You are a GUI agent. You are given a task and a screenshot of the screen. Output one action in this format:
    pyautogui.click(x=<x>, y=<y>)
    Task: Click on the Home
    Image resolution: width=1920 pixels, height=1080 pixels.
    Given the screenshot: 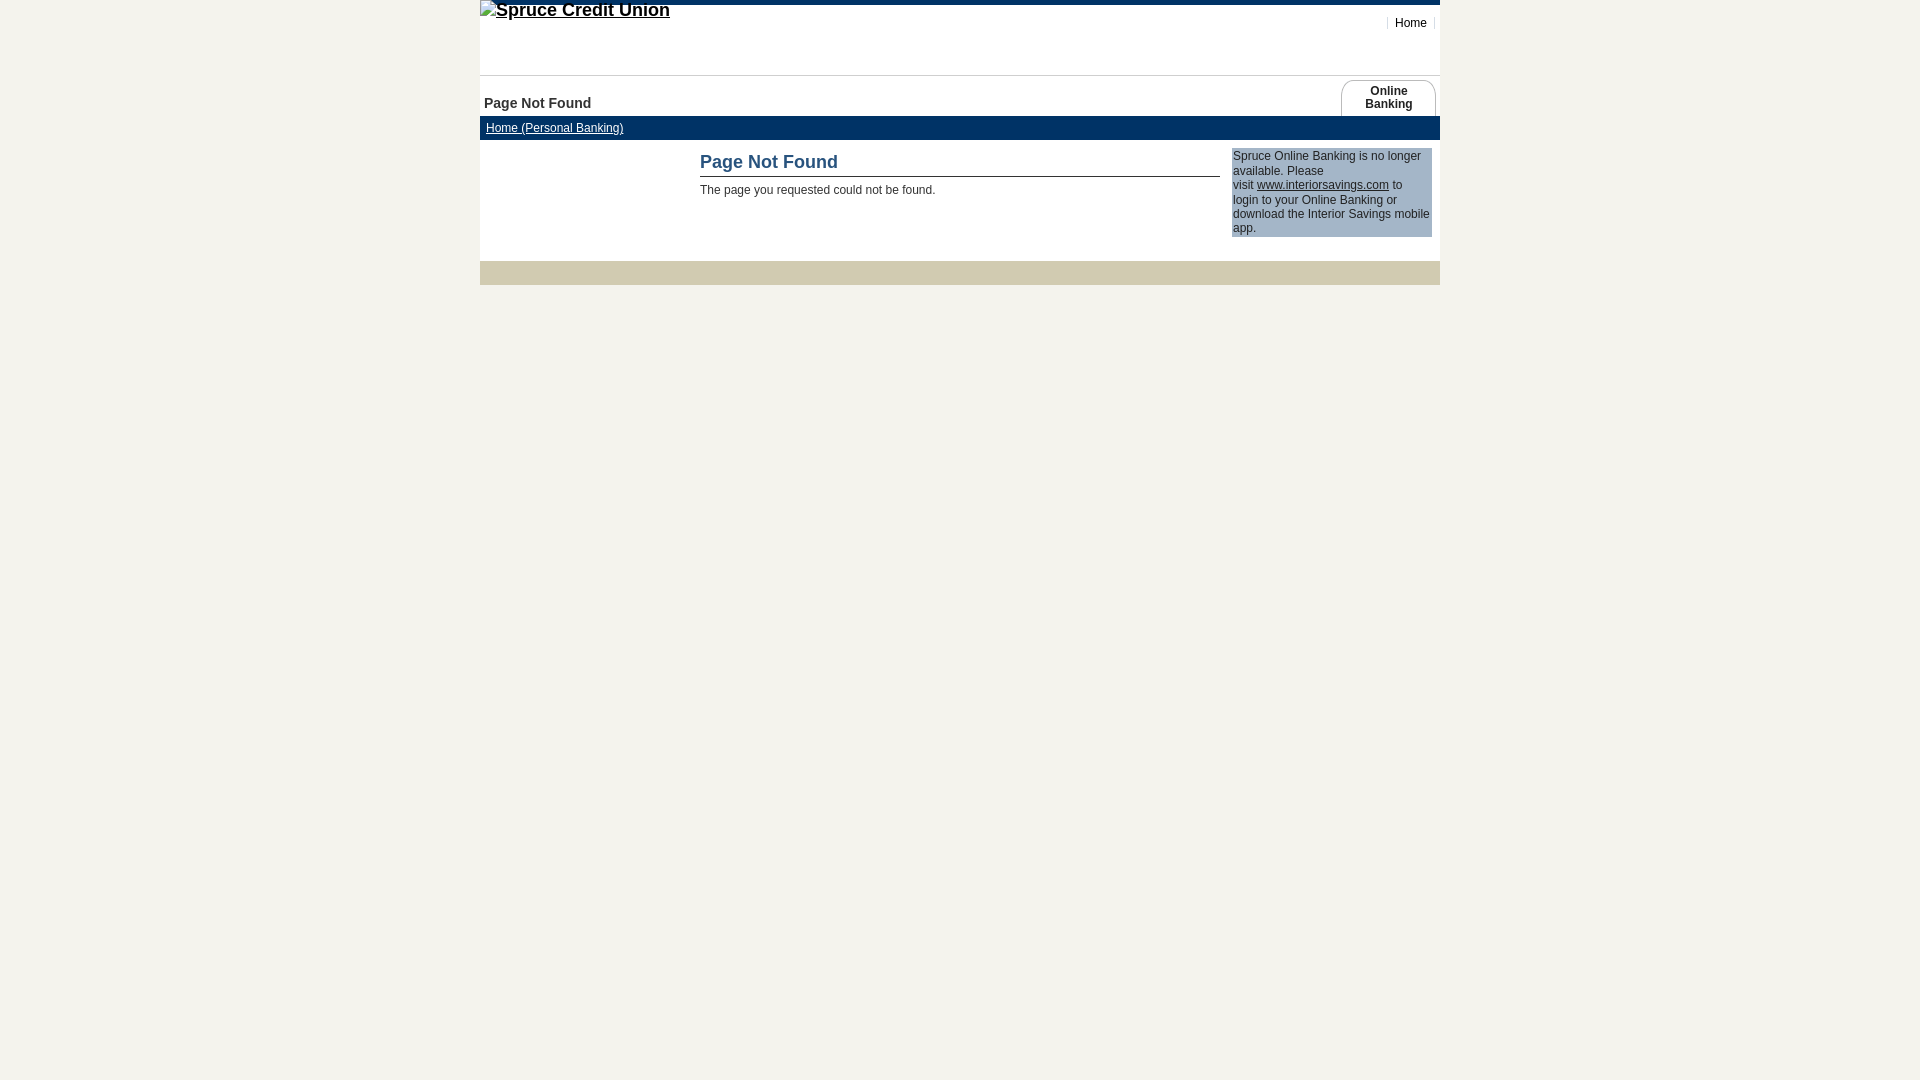 What is the action you would take?
    pyautogui.click(x=1411, y=23)
    